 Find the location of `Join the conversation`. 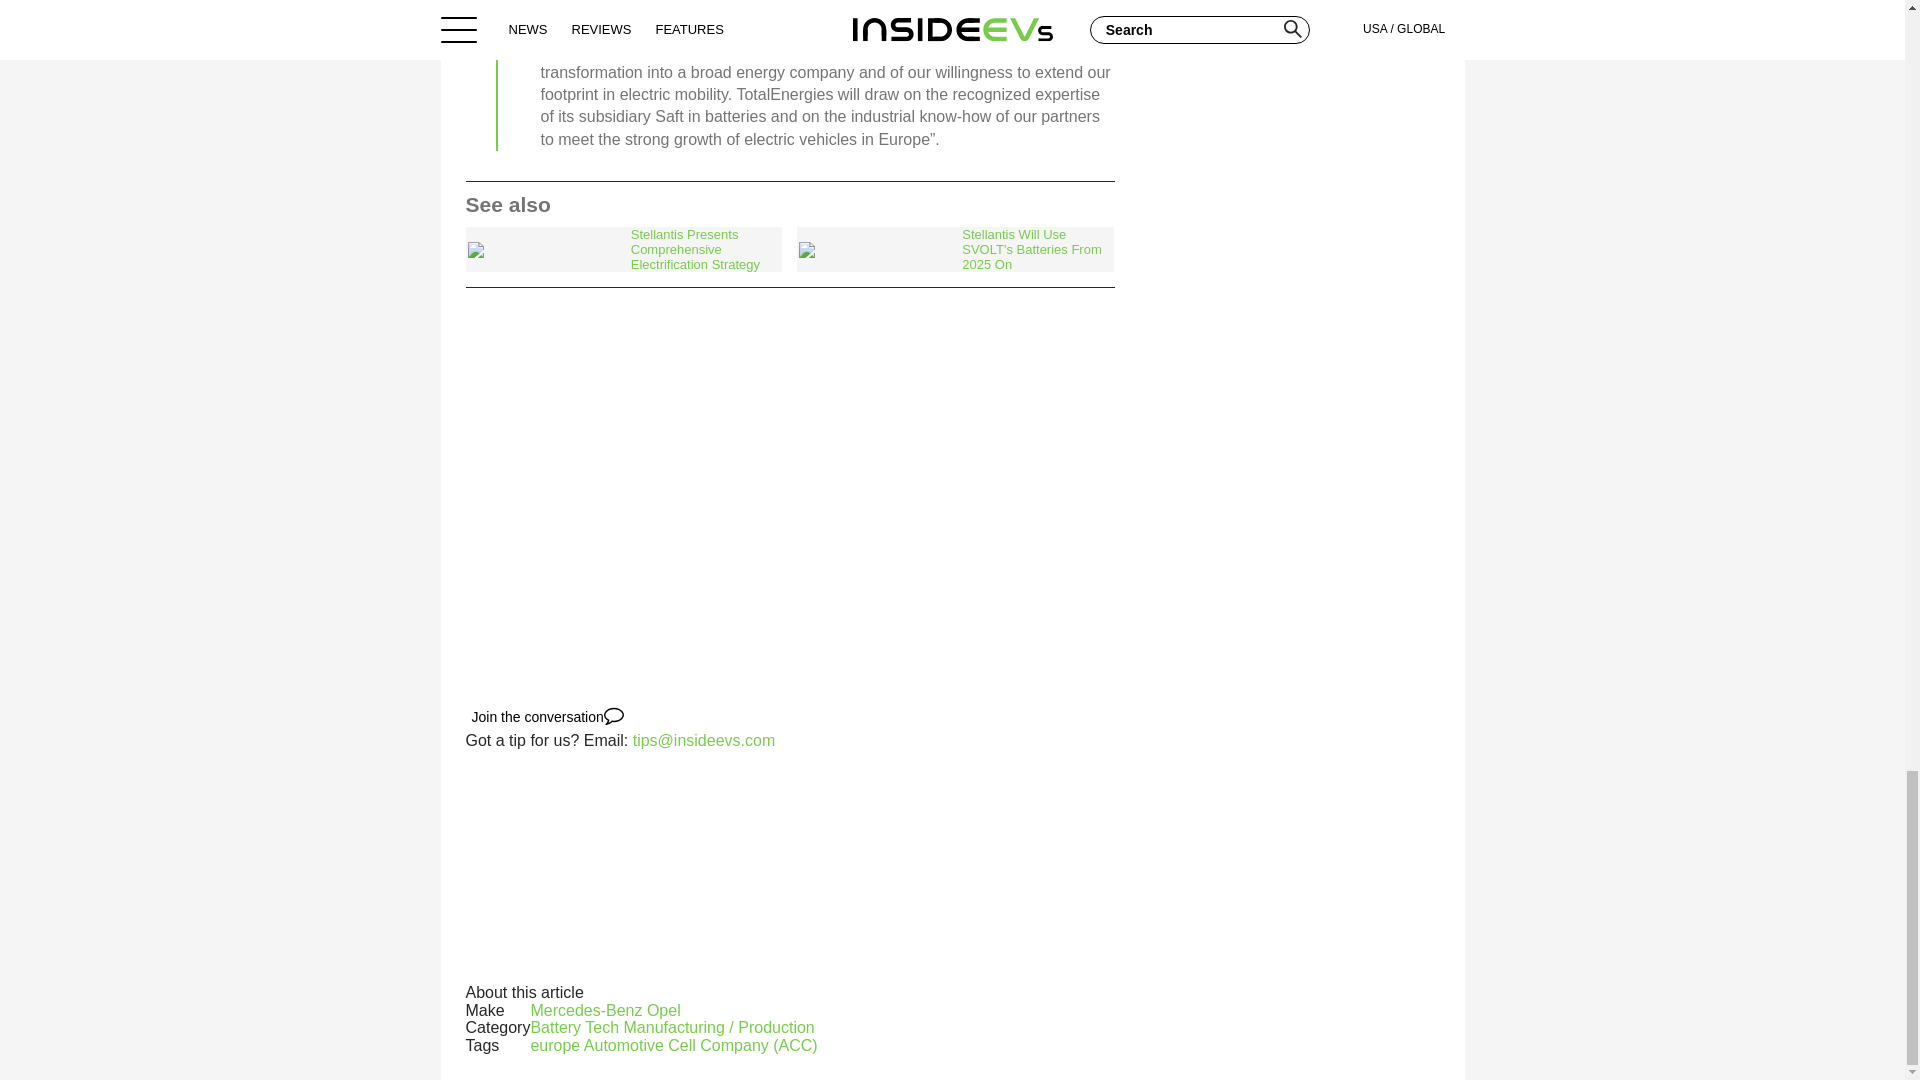

Join the conversation is located at coordinates (548, 716).